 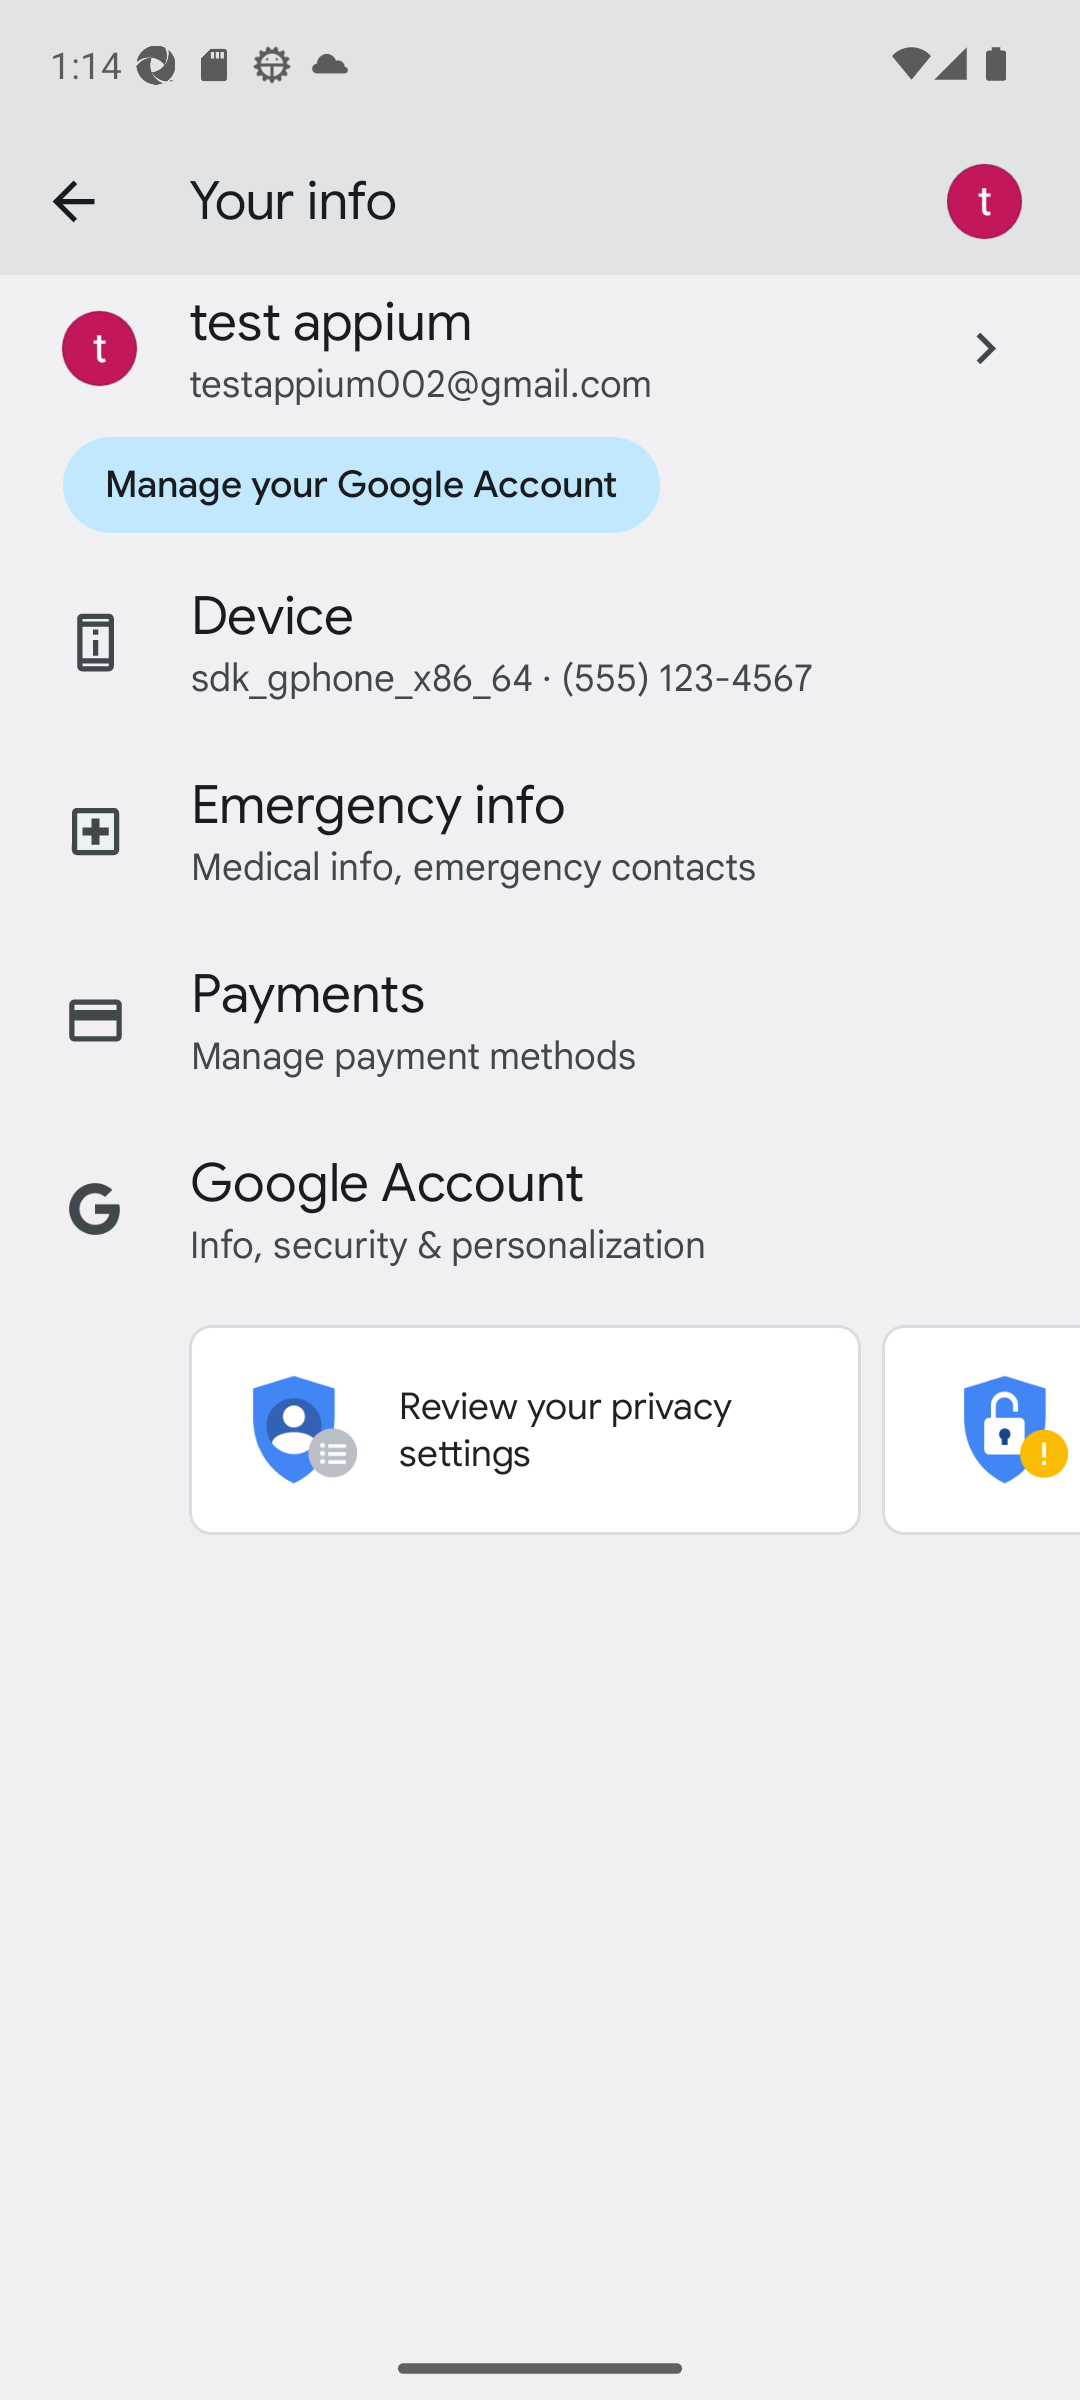 I want to click on Google Account Info, security & personalization, so click(x=540, y=1210).